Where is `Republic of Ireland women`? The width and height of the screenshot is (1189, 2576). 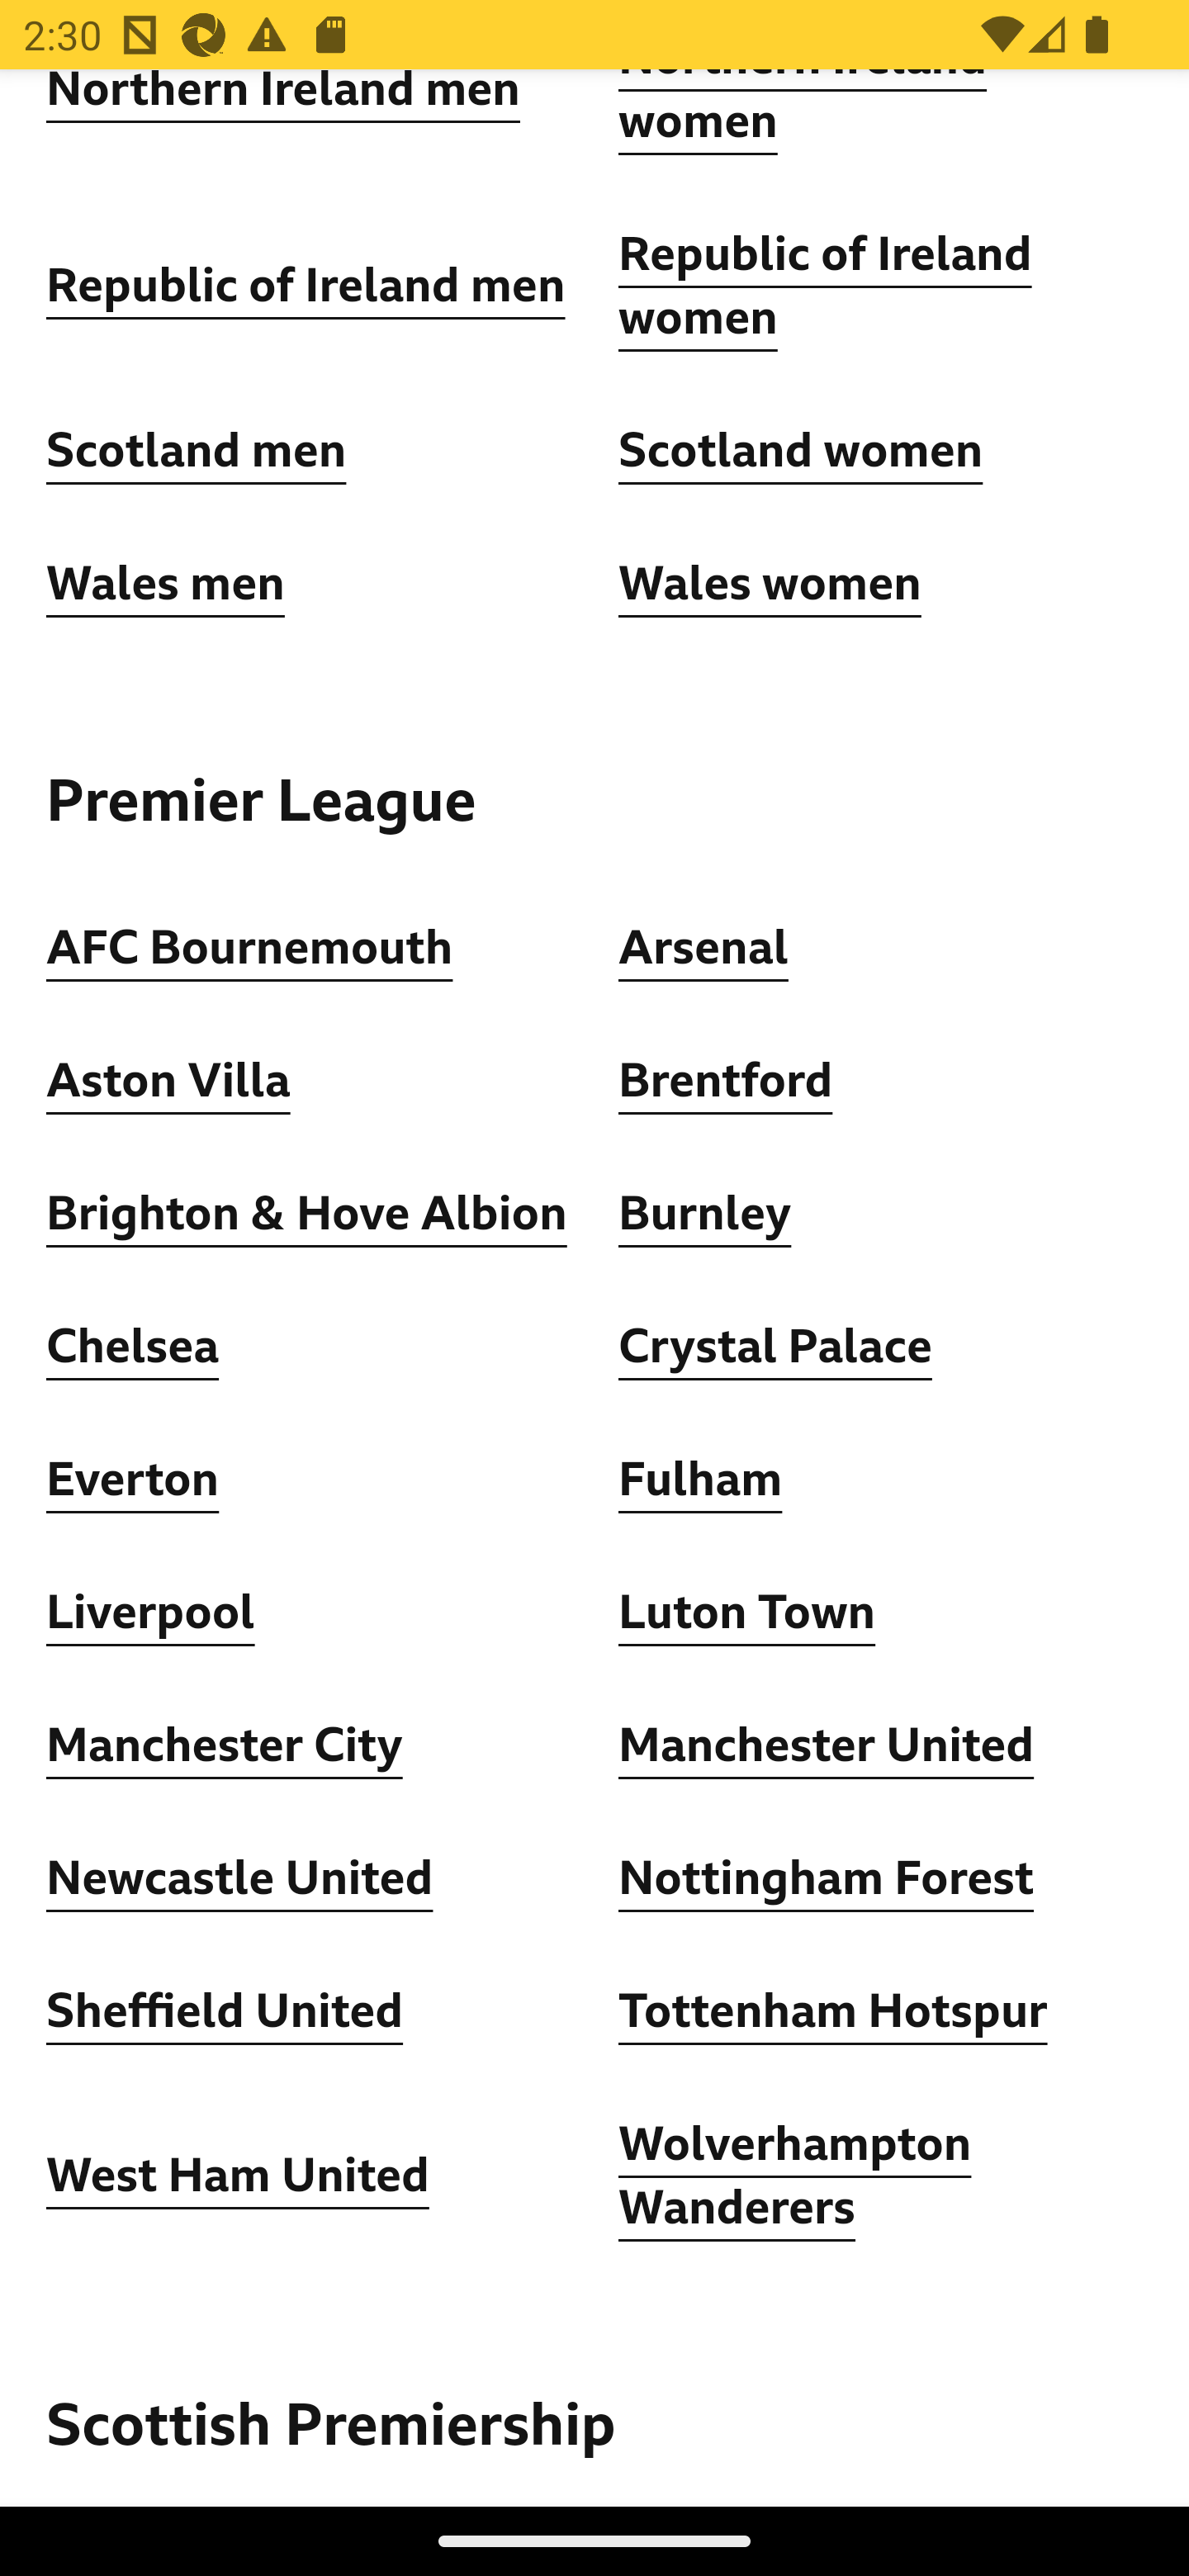
Republic of Ireland women is located at coordinates (826, 288).